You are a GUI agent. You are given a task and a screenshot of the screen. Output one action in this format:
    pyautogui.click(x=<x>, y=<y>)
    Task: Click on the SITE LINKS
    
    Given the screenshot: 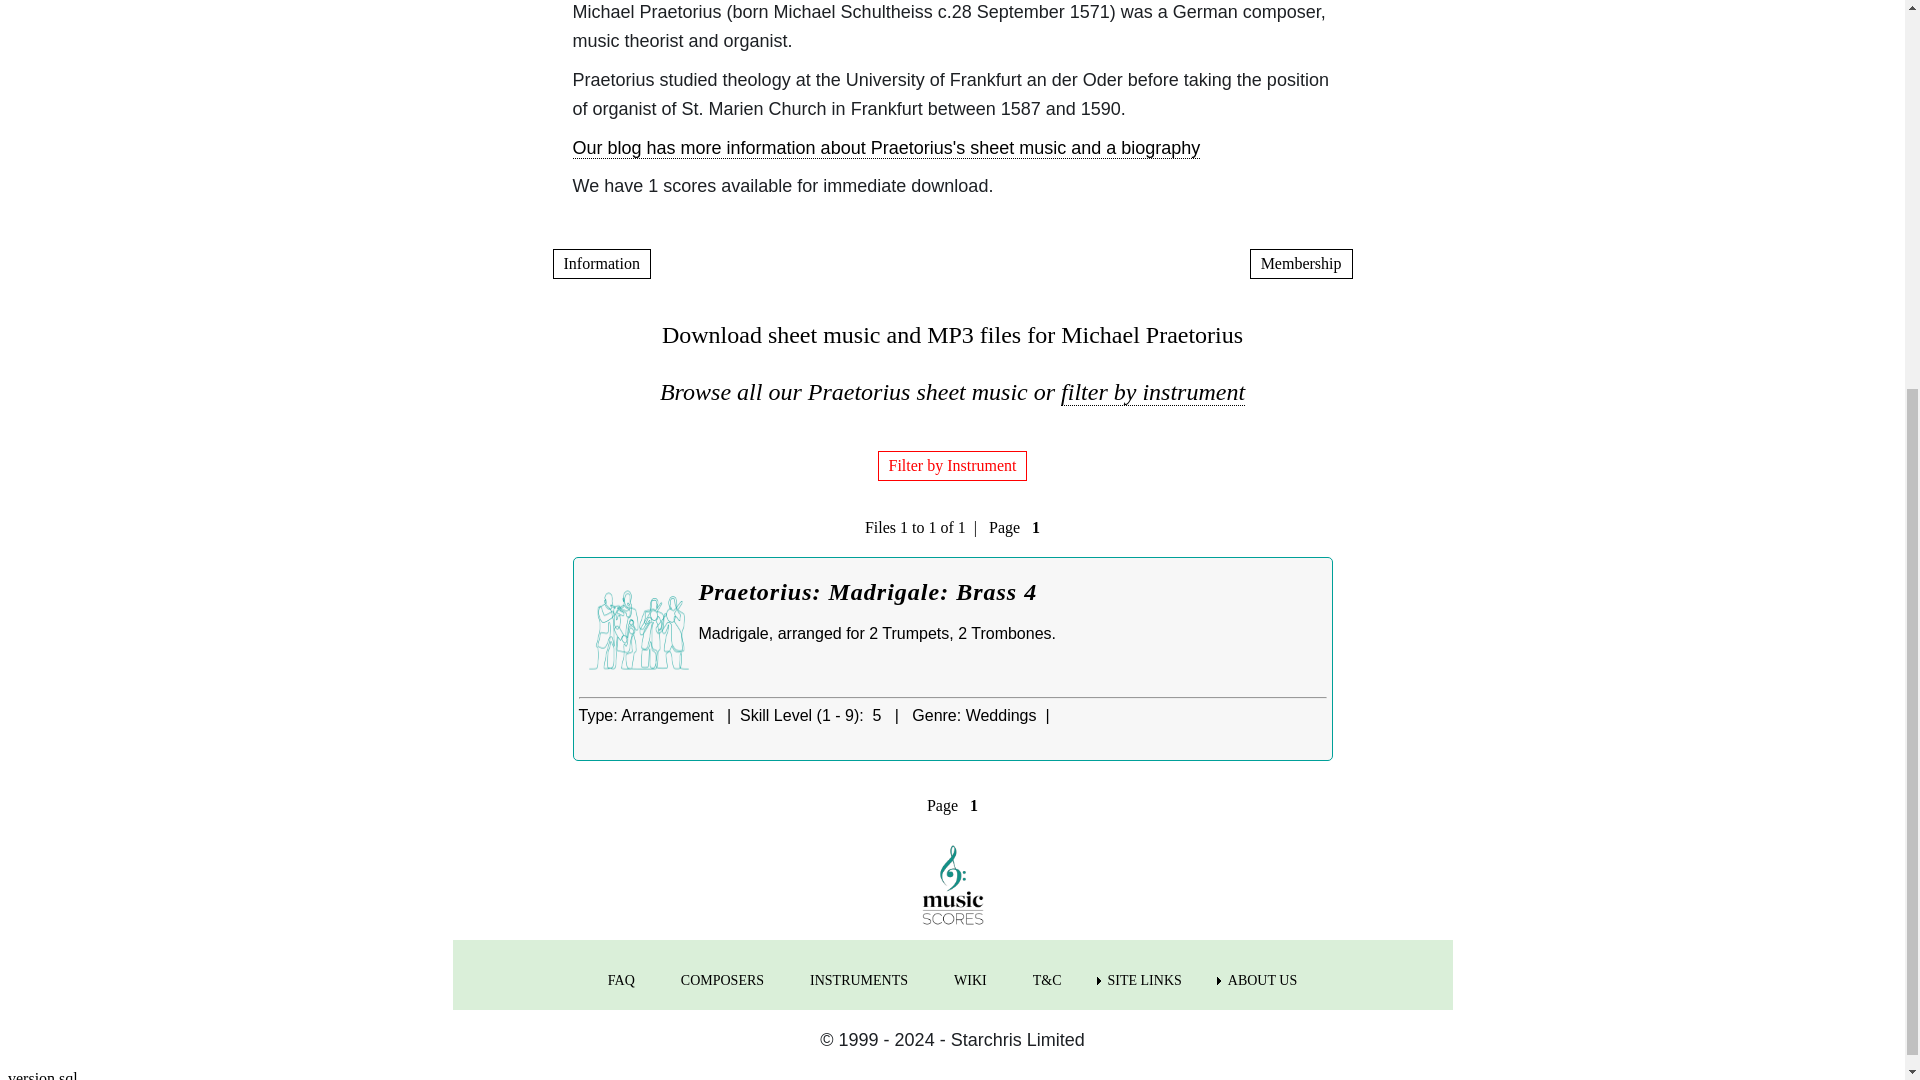 What is the action you would take?
    pyautogui.click(x=1144, y=980)
    